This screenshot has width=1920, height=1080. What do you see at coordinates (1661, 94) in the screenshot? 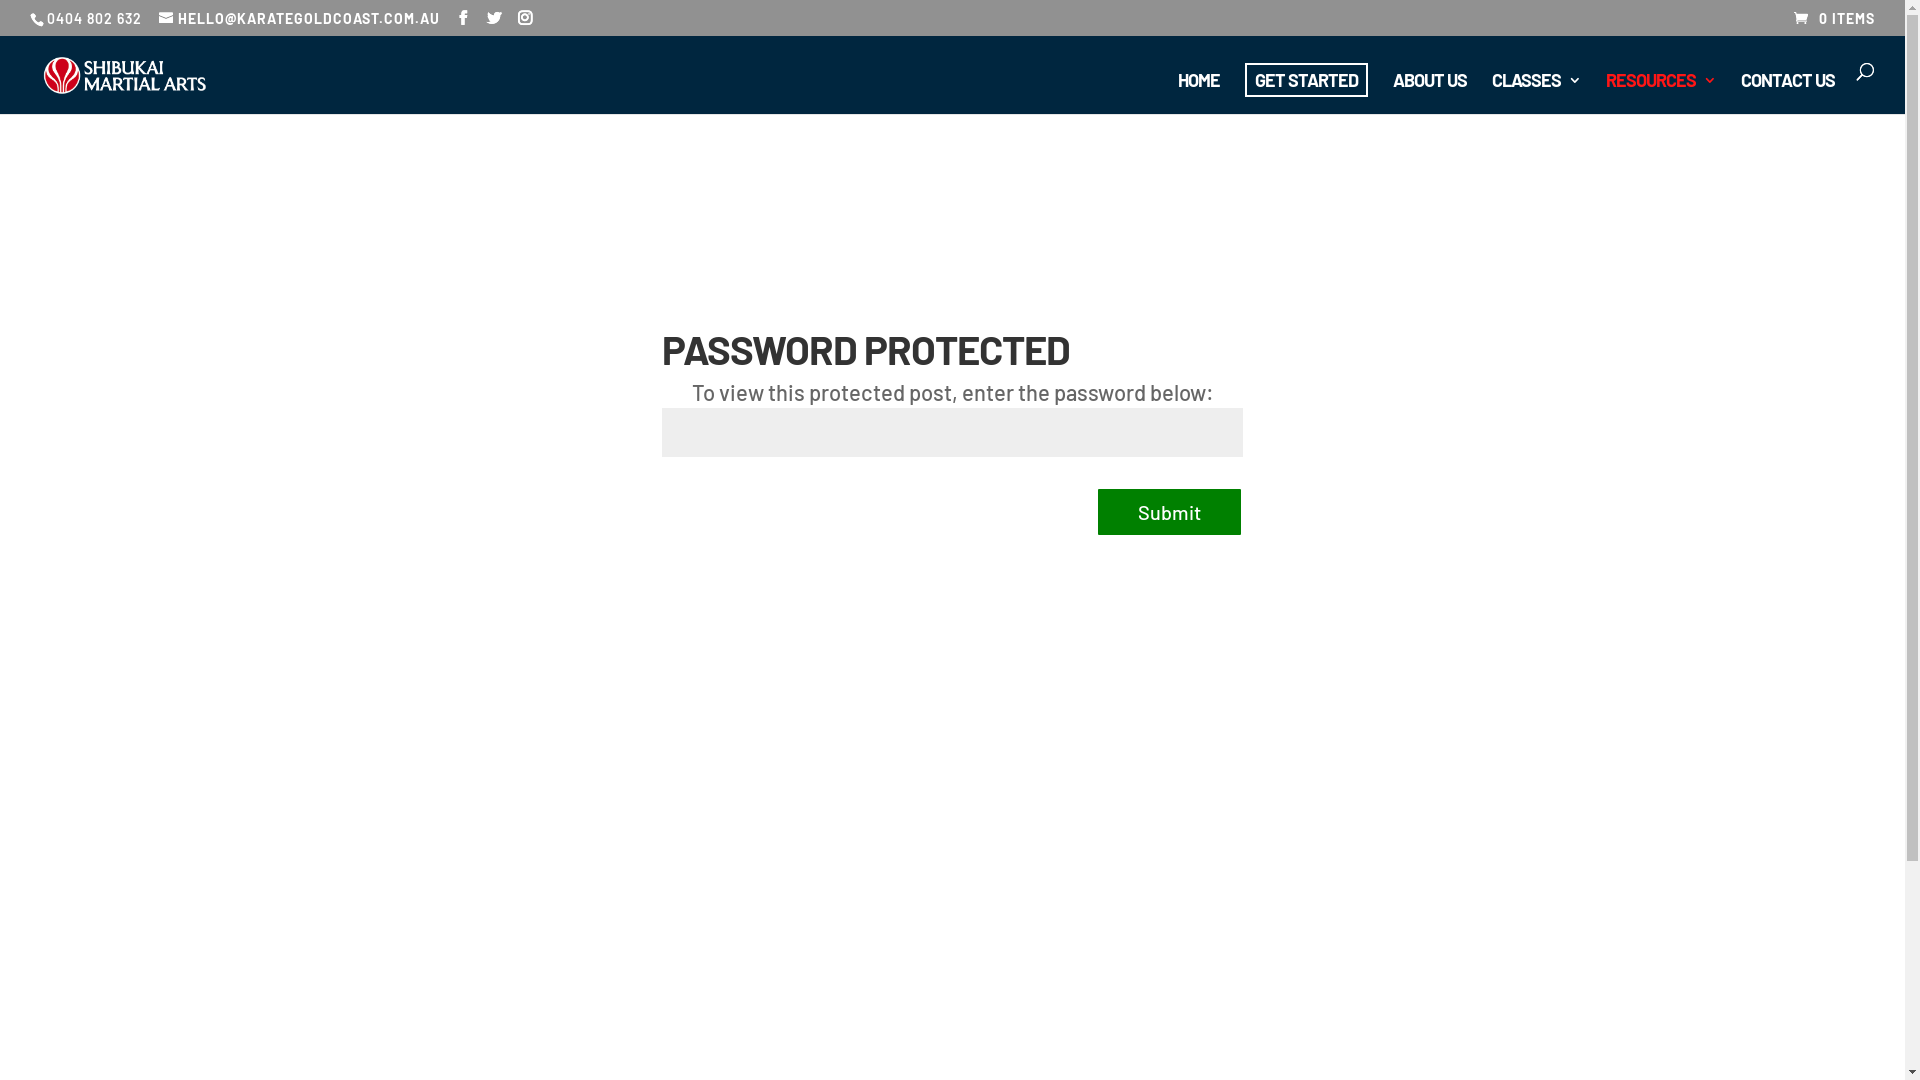
I see `RESOURCES` at bounding box center [1661, 94].